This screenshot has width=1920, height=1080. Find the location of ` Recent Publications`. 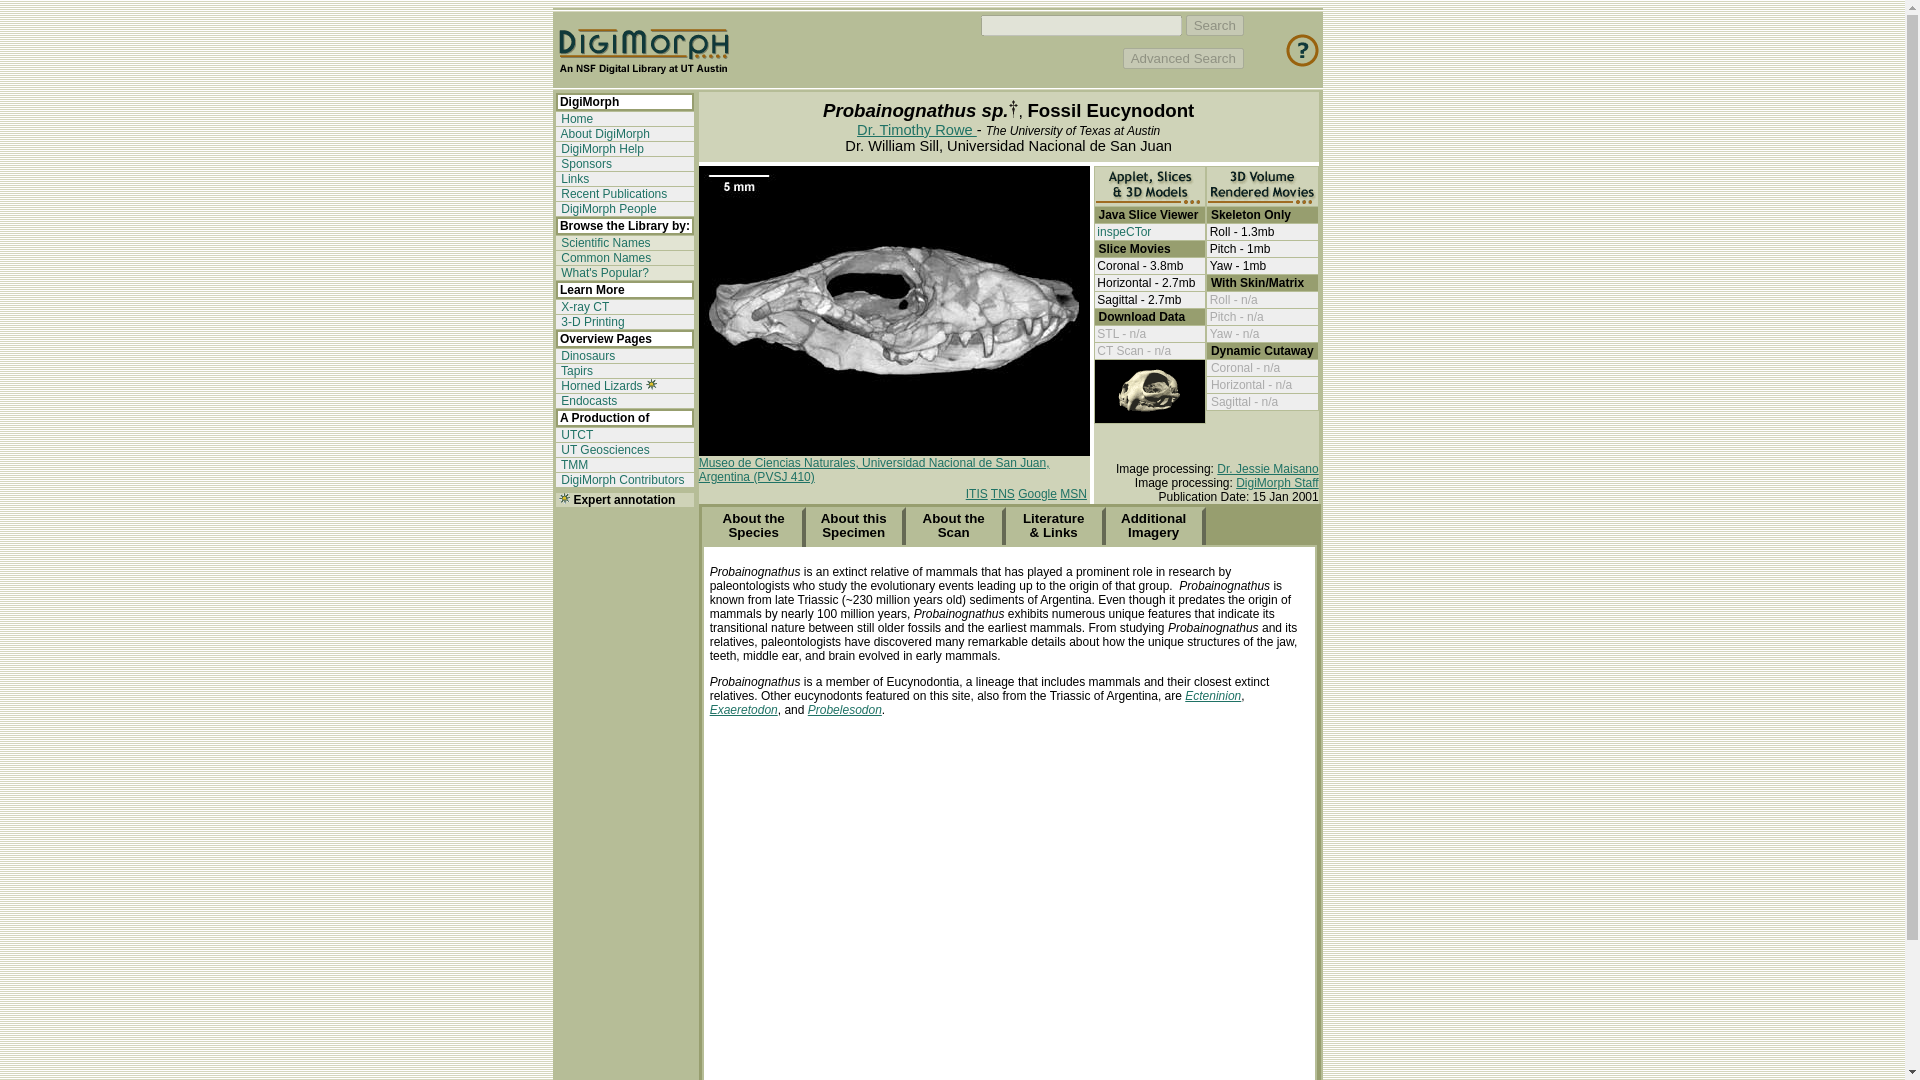

 Recent Publications is located at coordinates (612, 193).